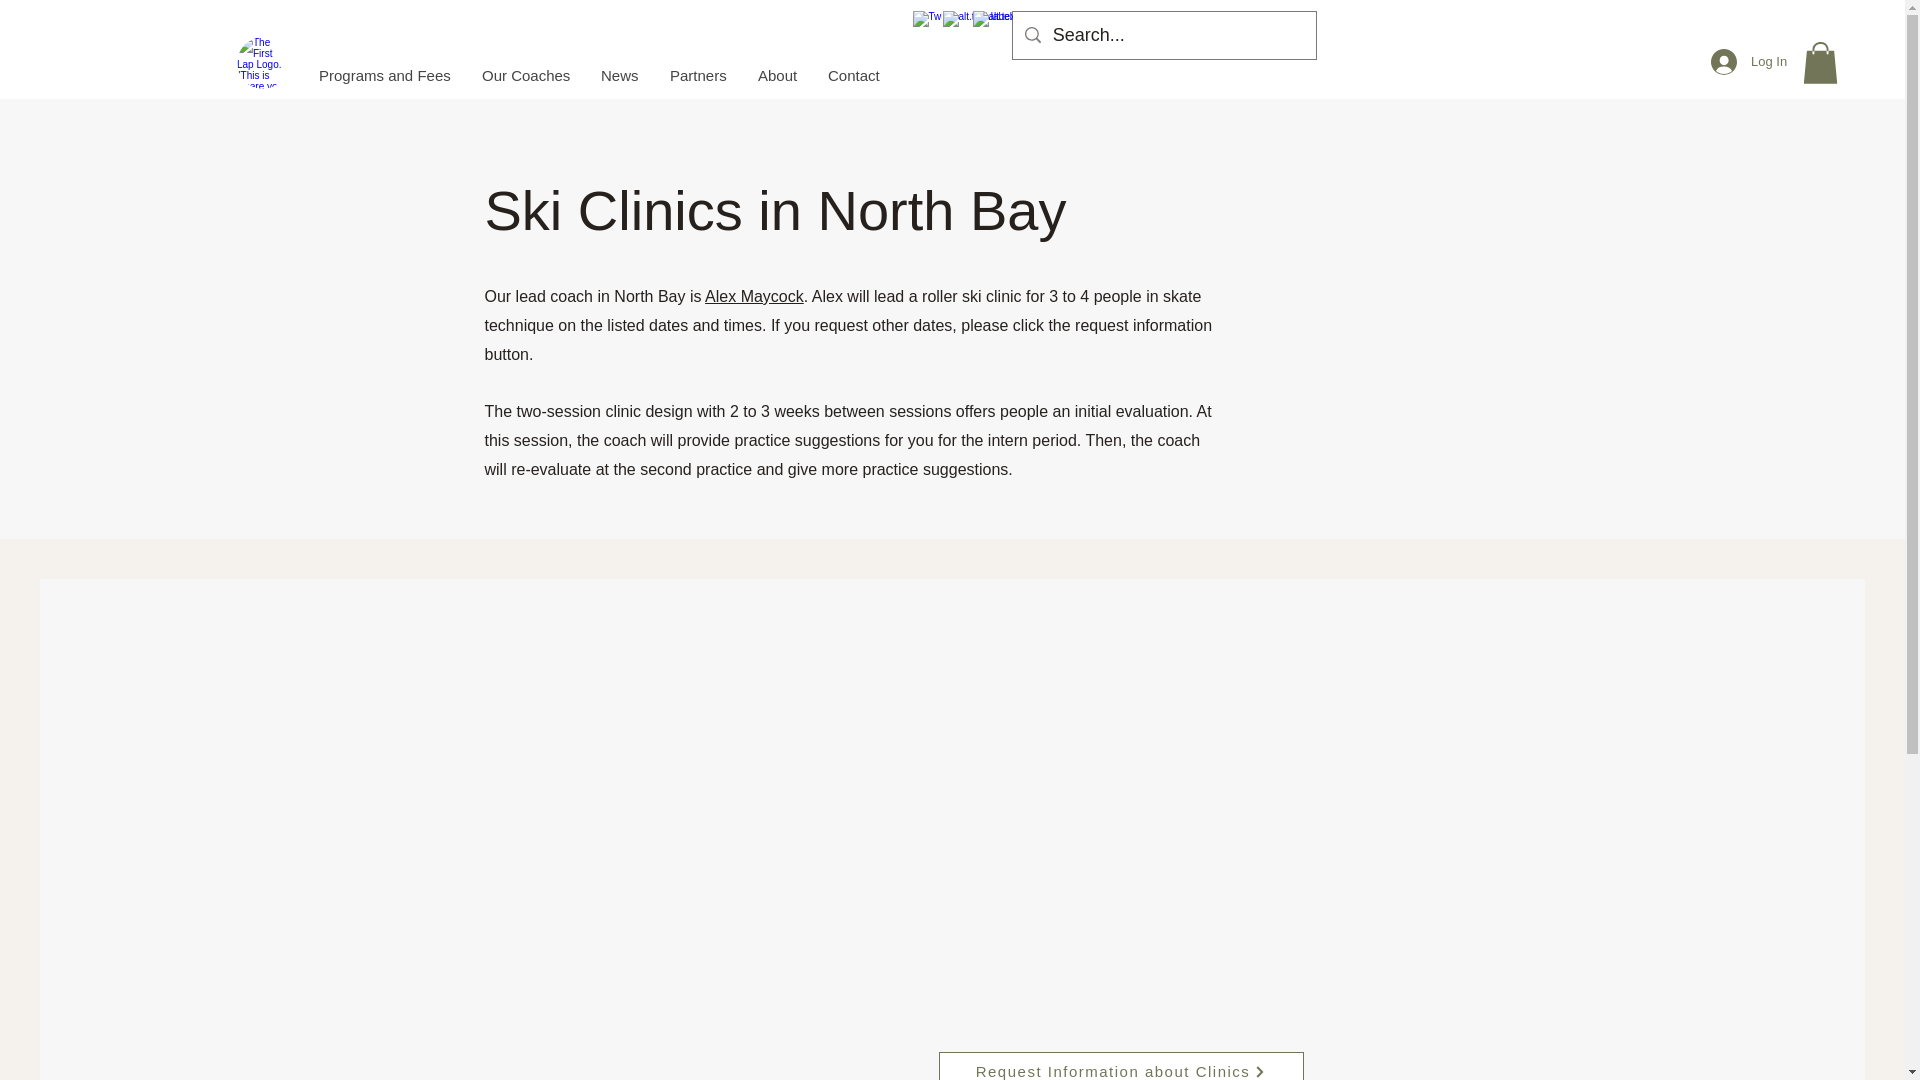  Describe the element at coordinates (1120, 1066) in the screenshot. I see `Request Information about Clinics` at that location.